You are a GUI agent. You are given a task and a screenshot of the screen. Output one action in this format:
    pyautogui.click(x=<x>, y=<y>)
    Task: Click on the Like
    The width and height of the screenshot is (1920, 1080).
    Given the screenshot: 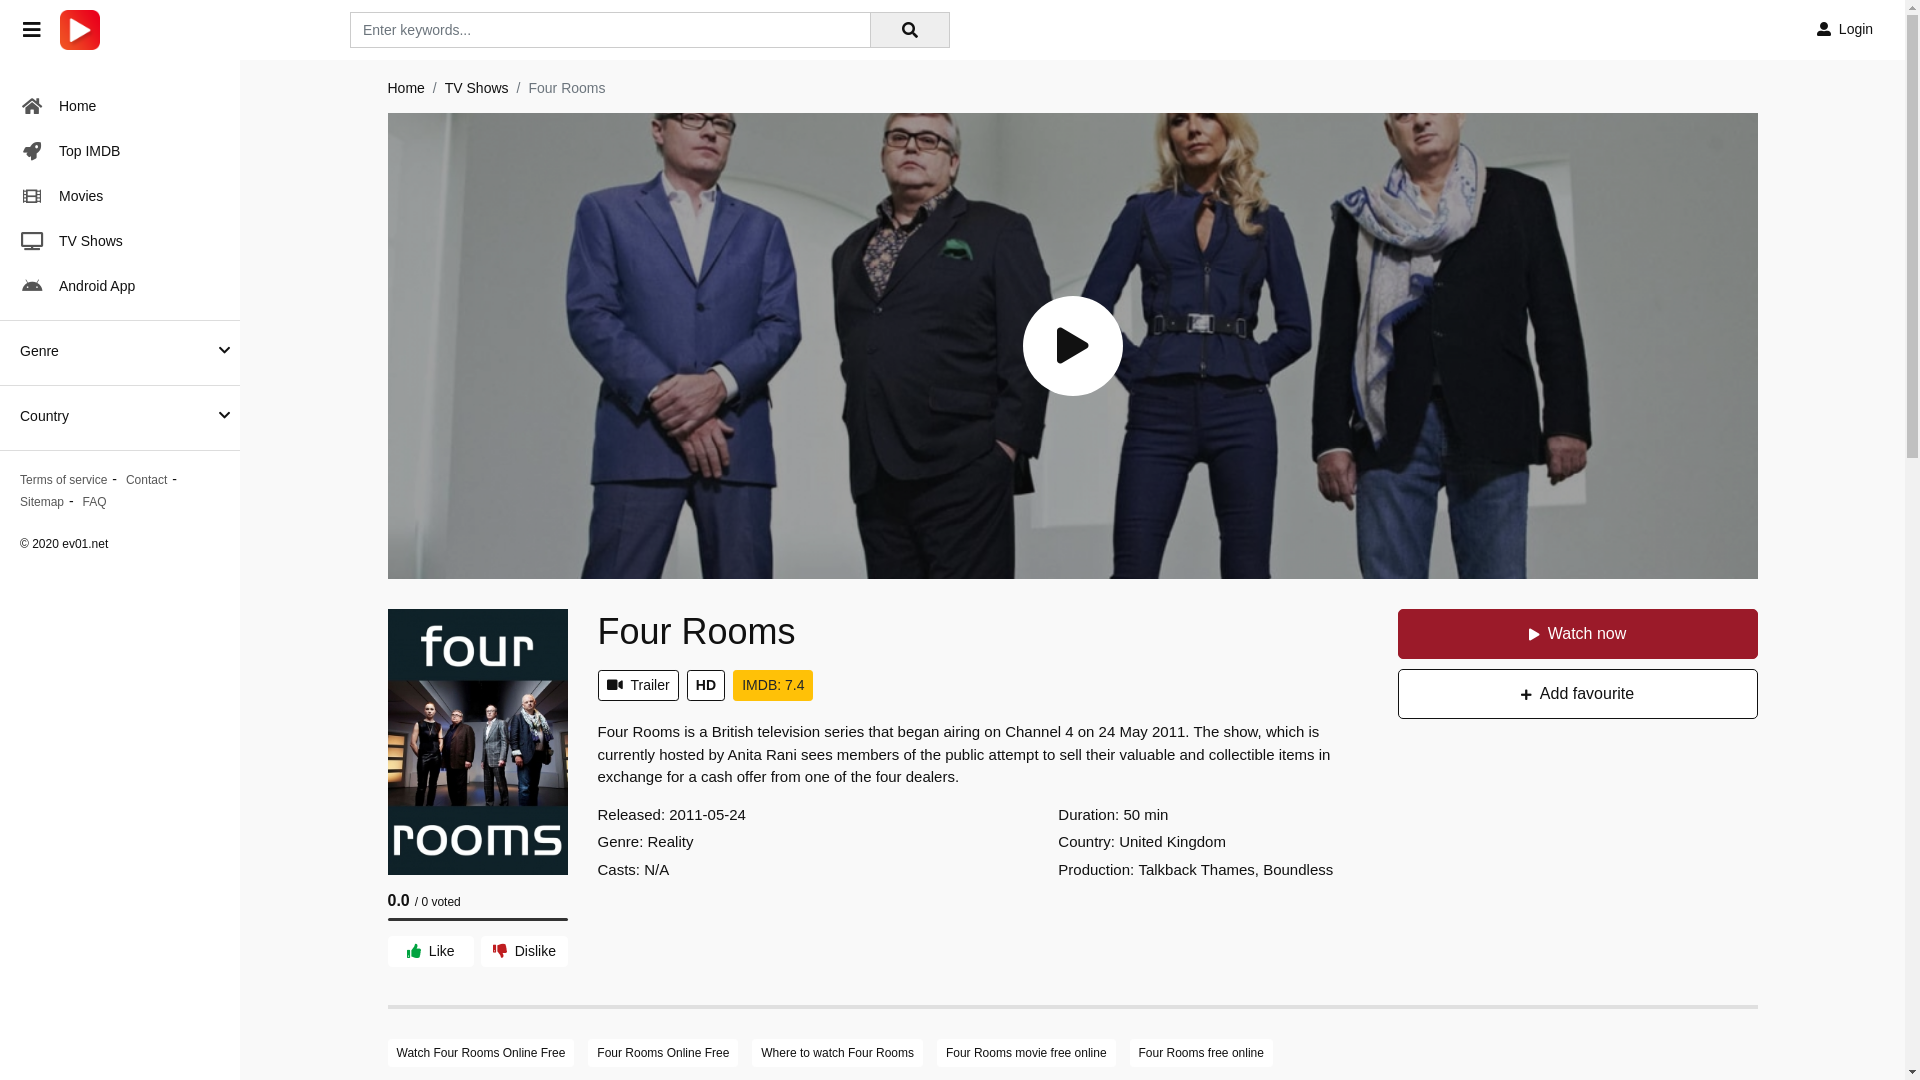 What is the action you would take?
    pyautogui.click(x=431, y=952)
    